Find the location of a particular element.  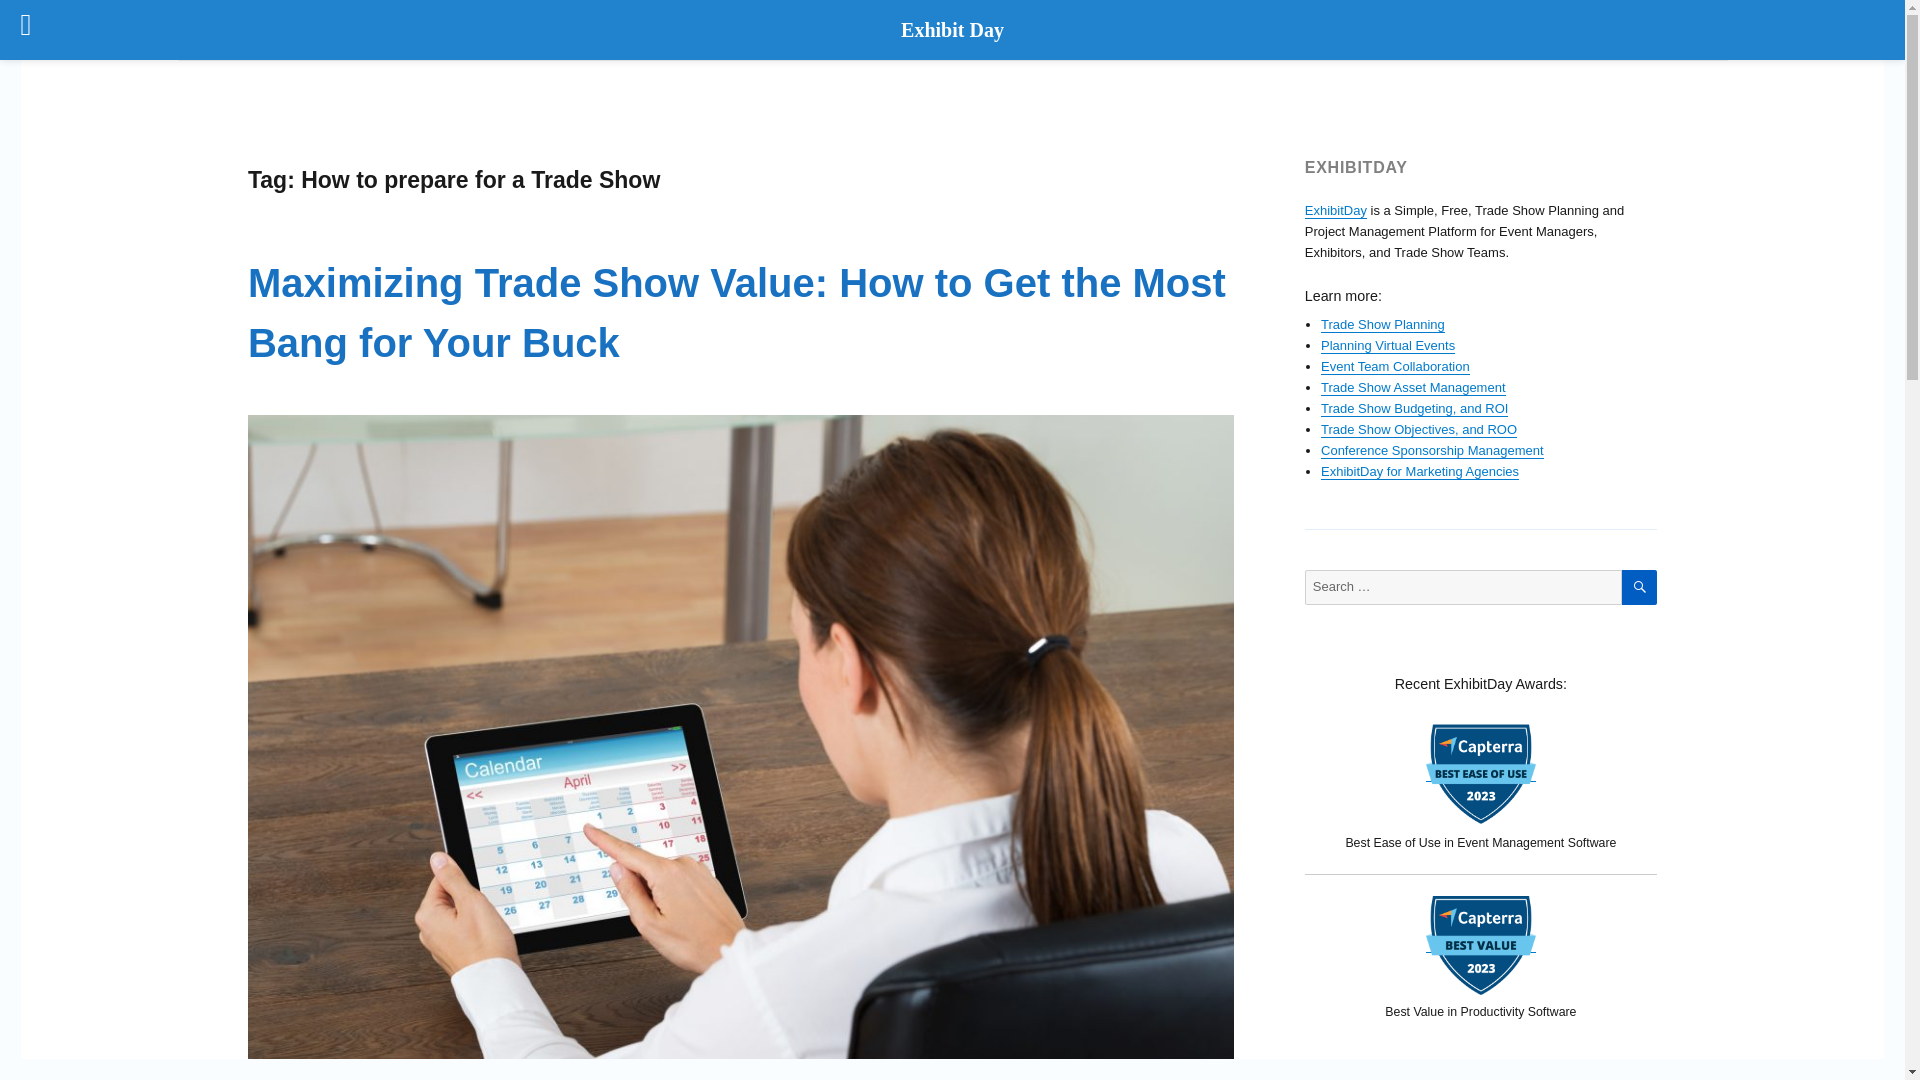

ExhibitDay is located at coordinates (1336, 210).